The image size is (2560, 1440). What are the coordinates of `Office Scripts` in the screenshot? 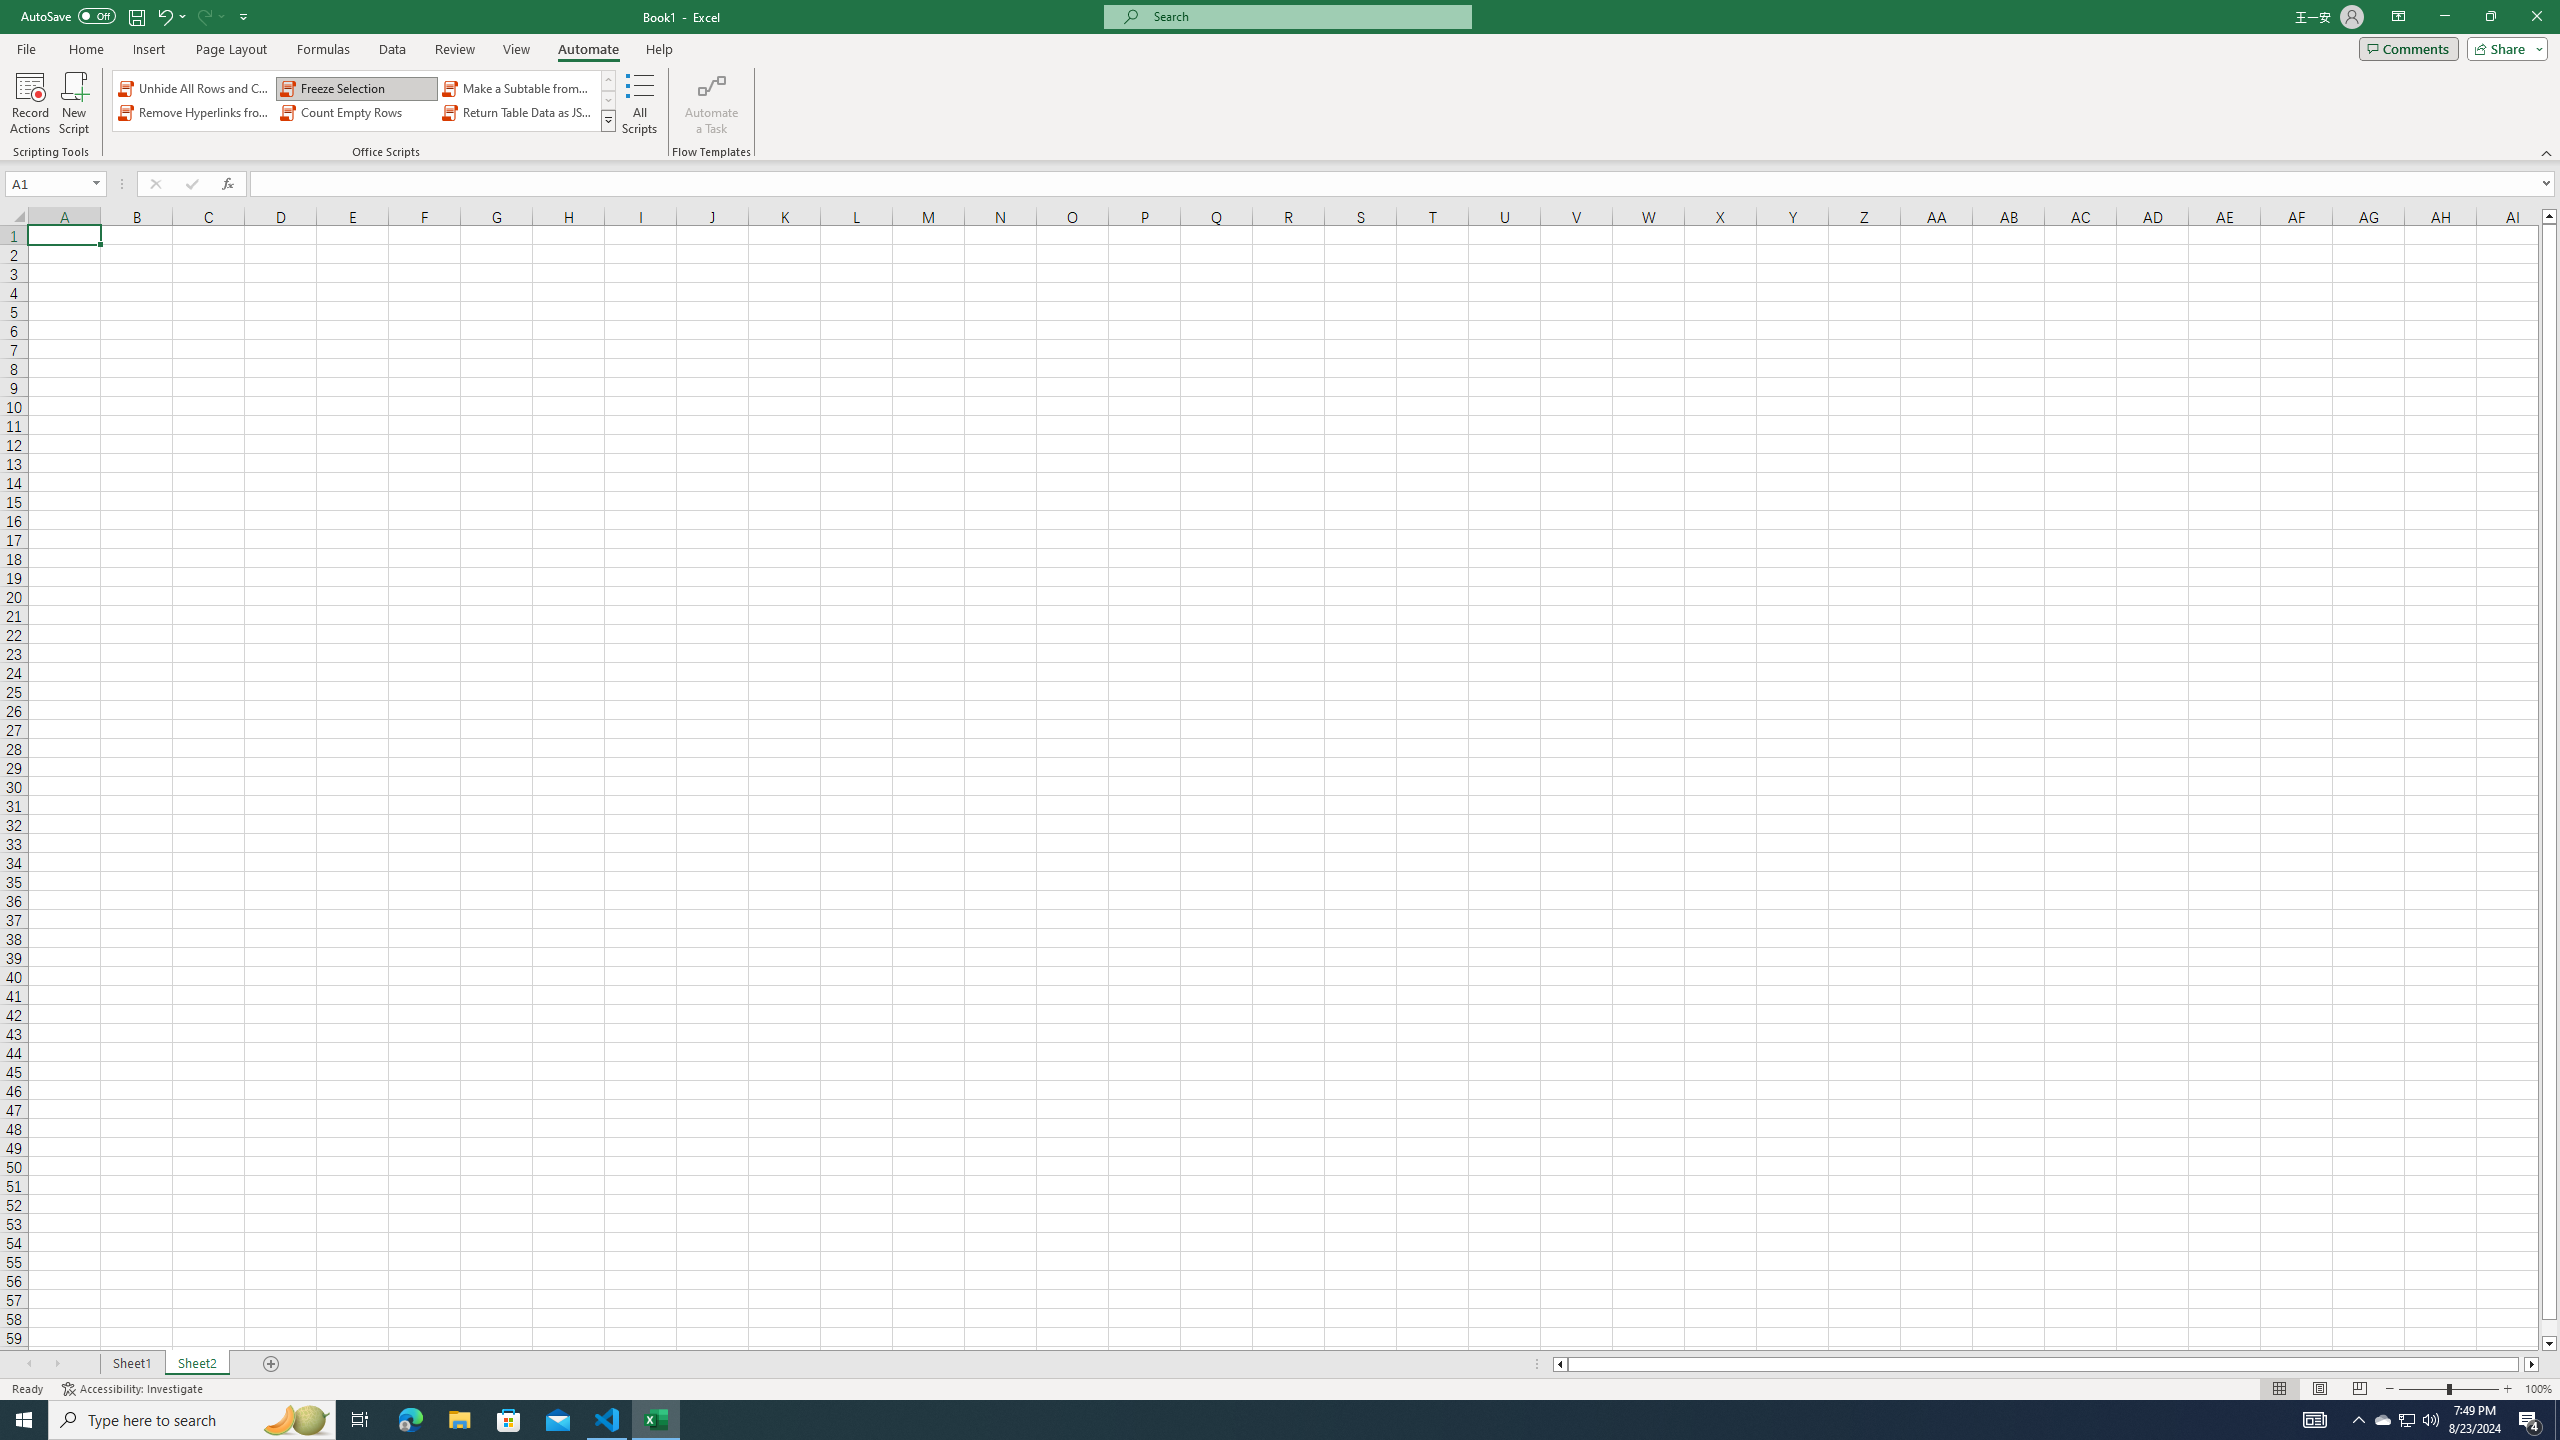 It's located at (608, 120).